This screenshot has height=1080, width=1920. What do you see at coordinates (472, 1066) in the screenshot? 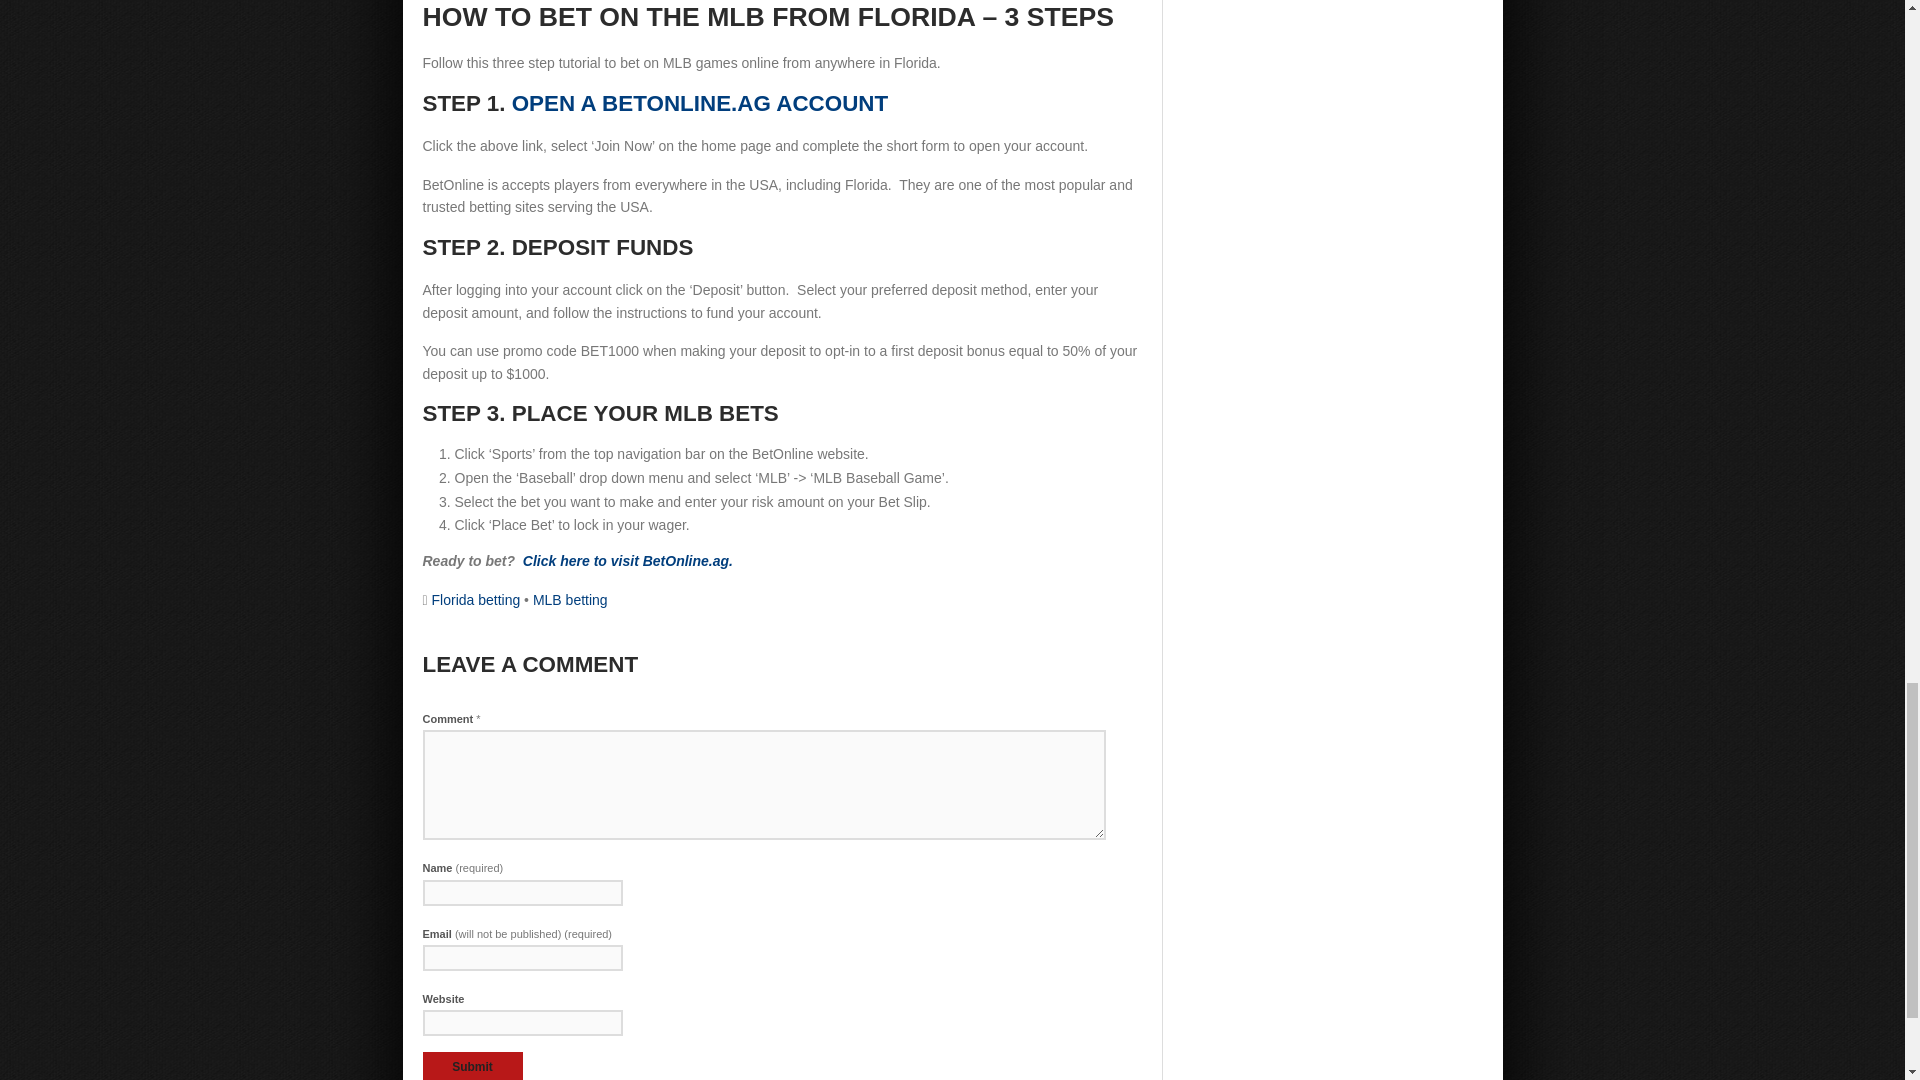
I see `Submit` at bounding box center [472, 1066].